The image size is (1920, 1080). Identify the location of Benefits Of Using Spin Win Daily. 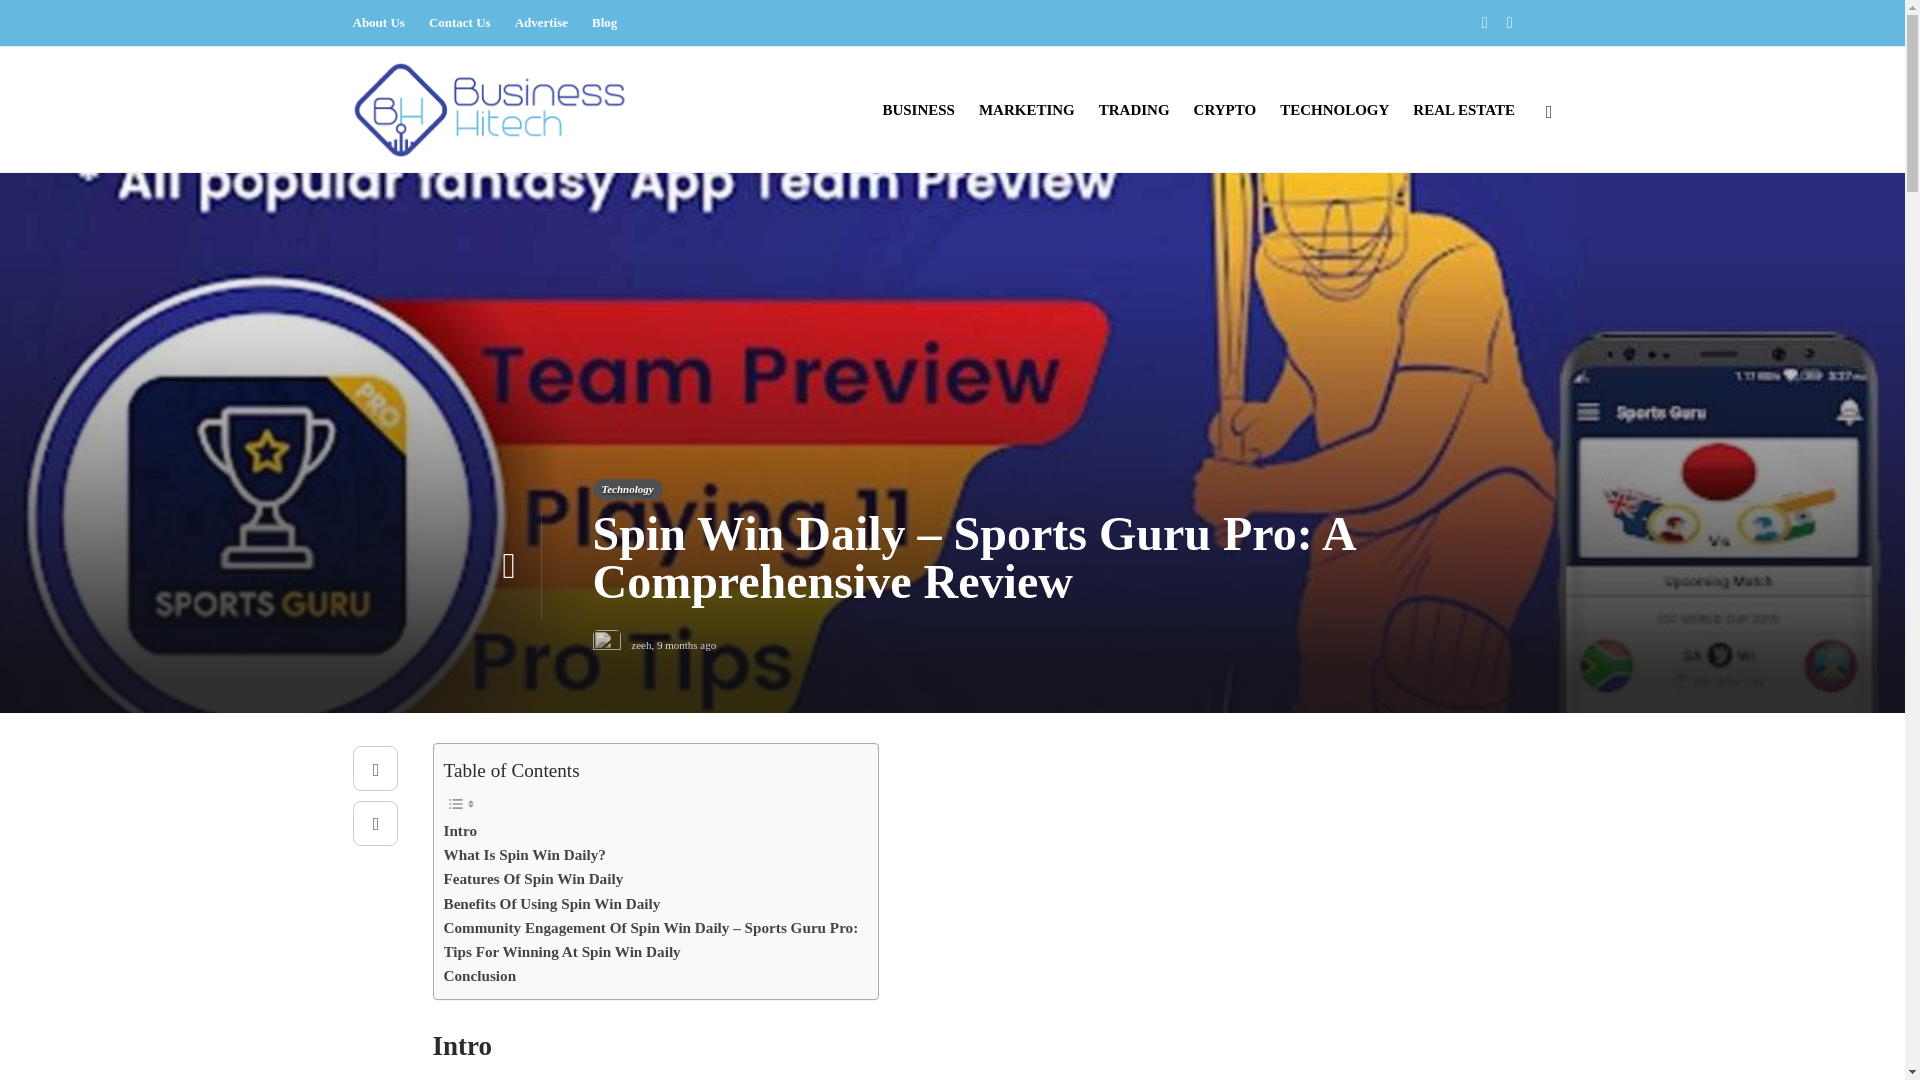
(552, 904).